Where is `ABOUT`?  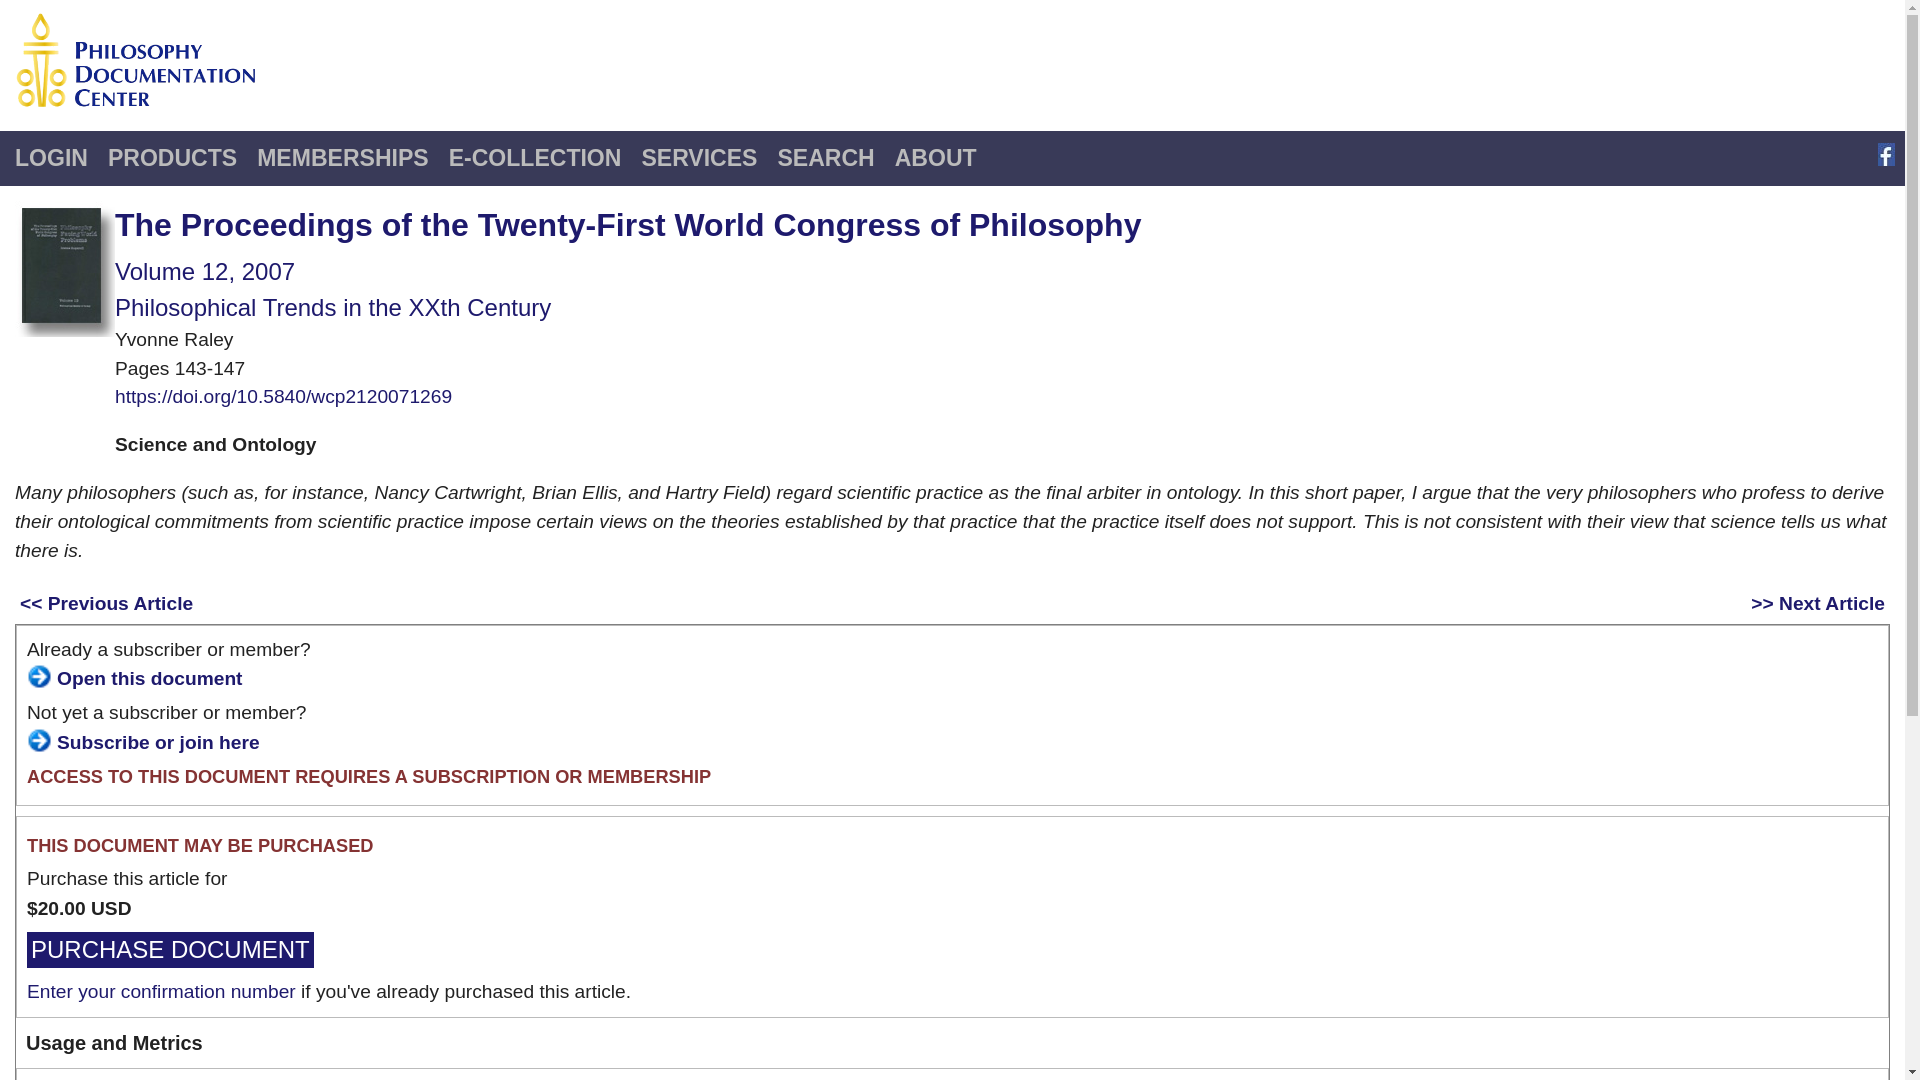
ABOUT is located at coordinates (936, 158).